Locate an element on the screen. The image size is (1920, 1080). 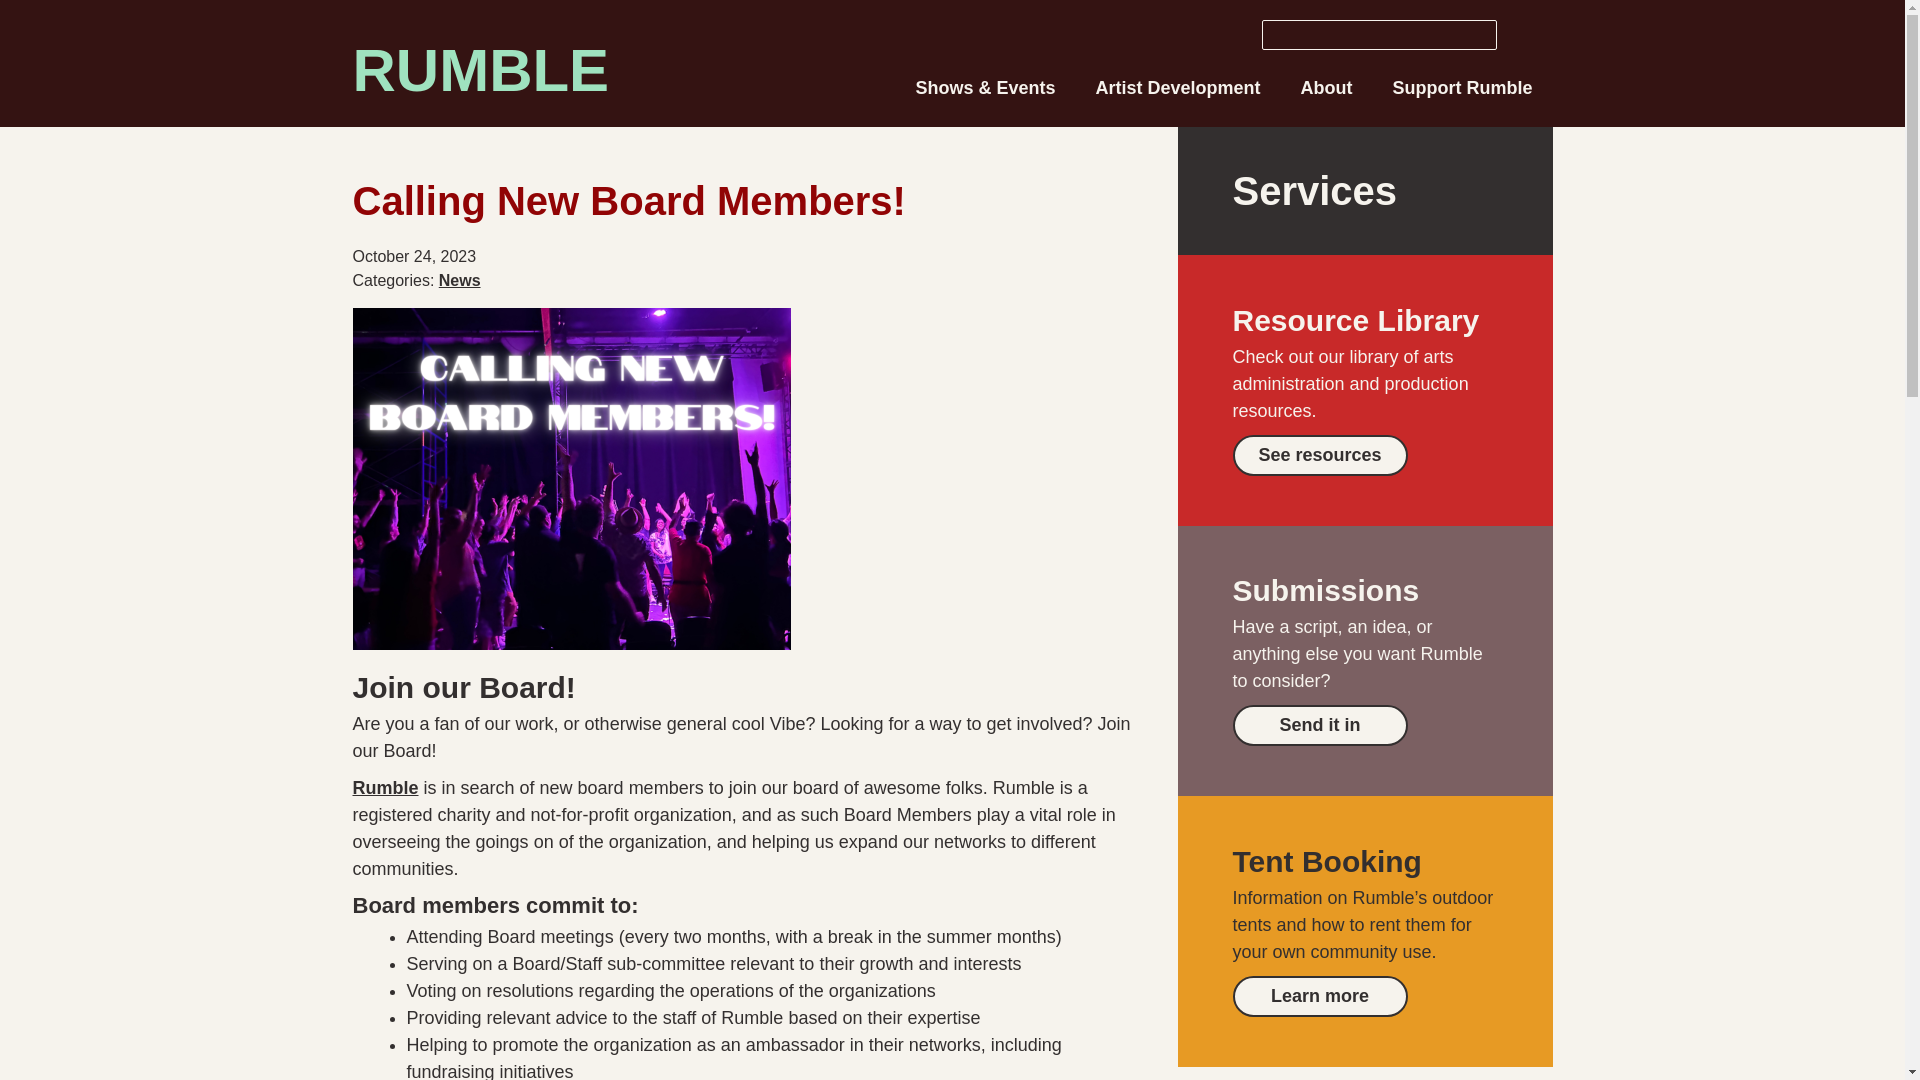
Send it in is located at coordinates (1320, 726).